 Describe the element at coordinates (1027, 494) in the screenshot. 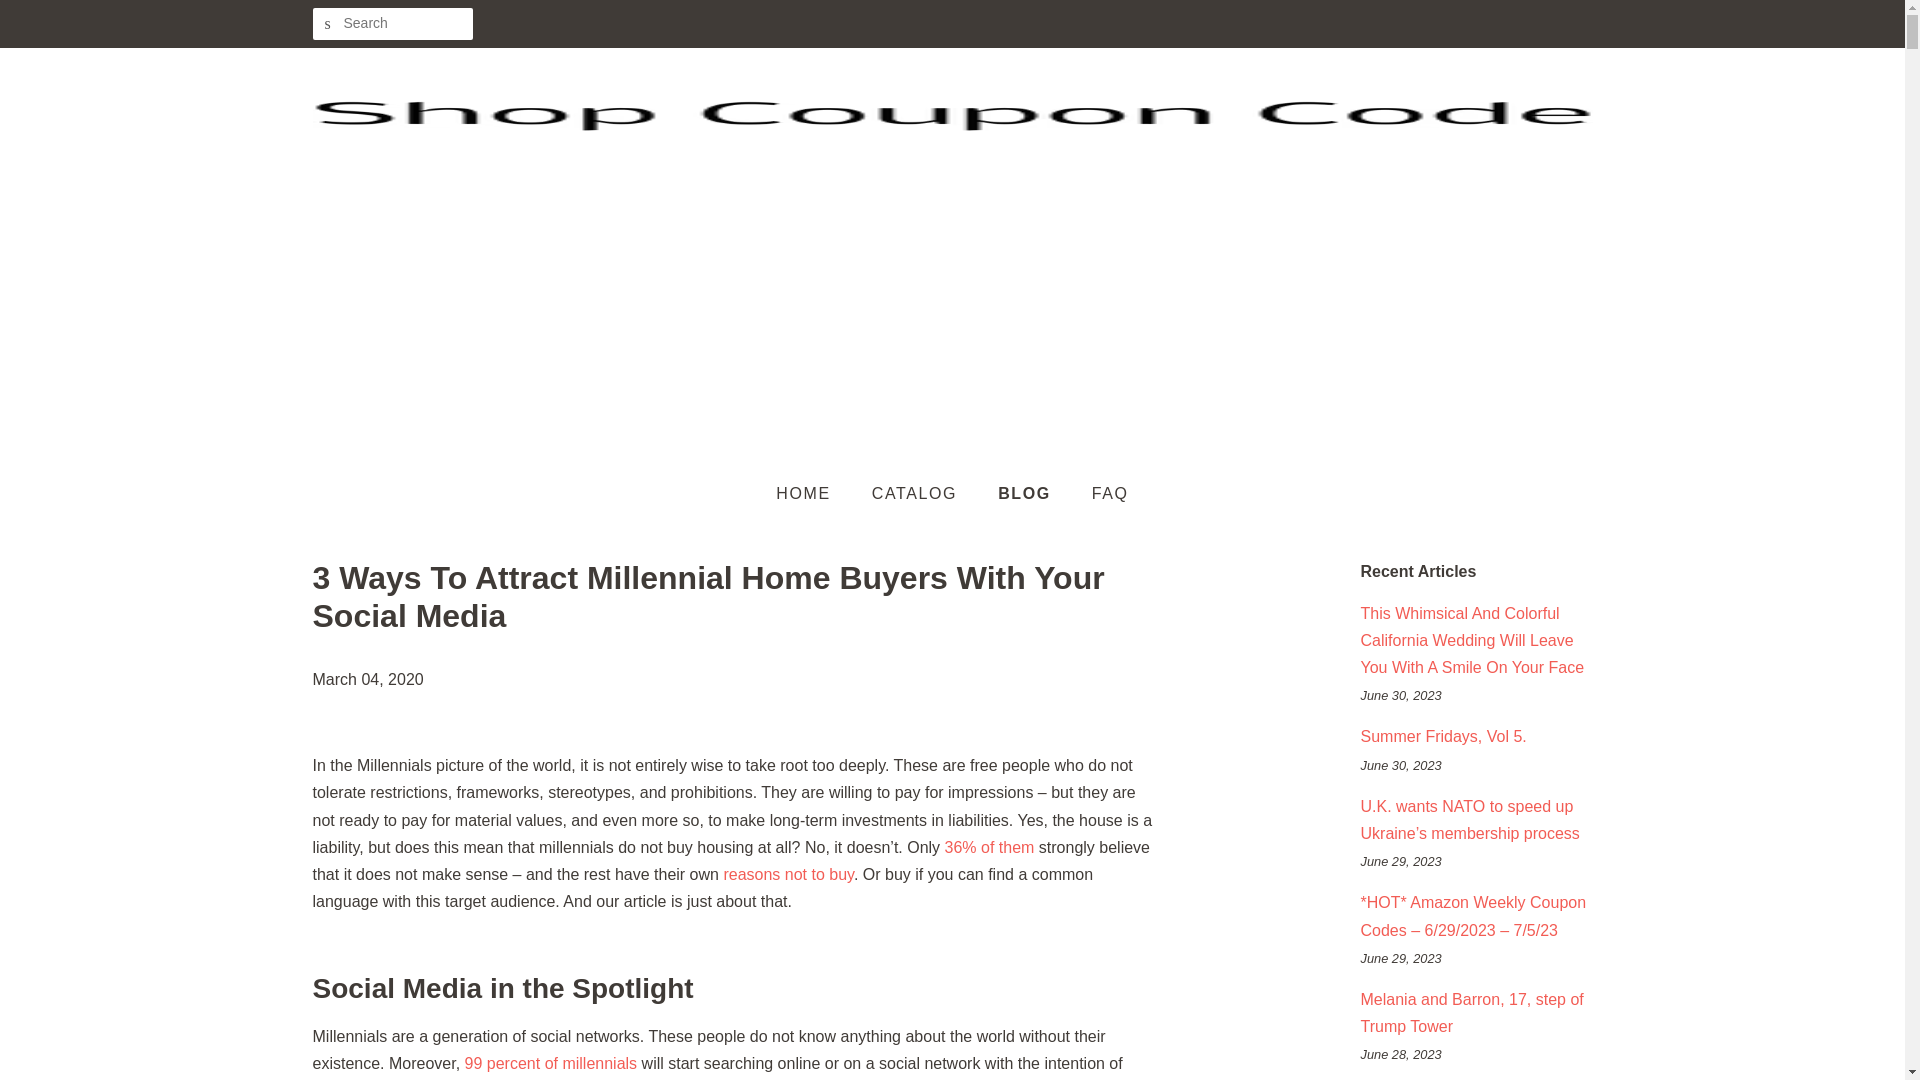

I see `BLOG` at that location.